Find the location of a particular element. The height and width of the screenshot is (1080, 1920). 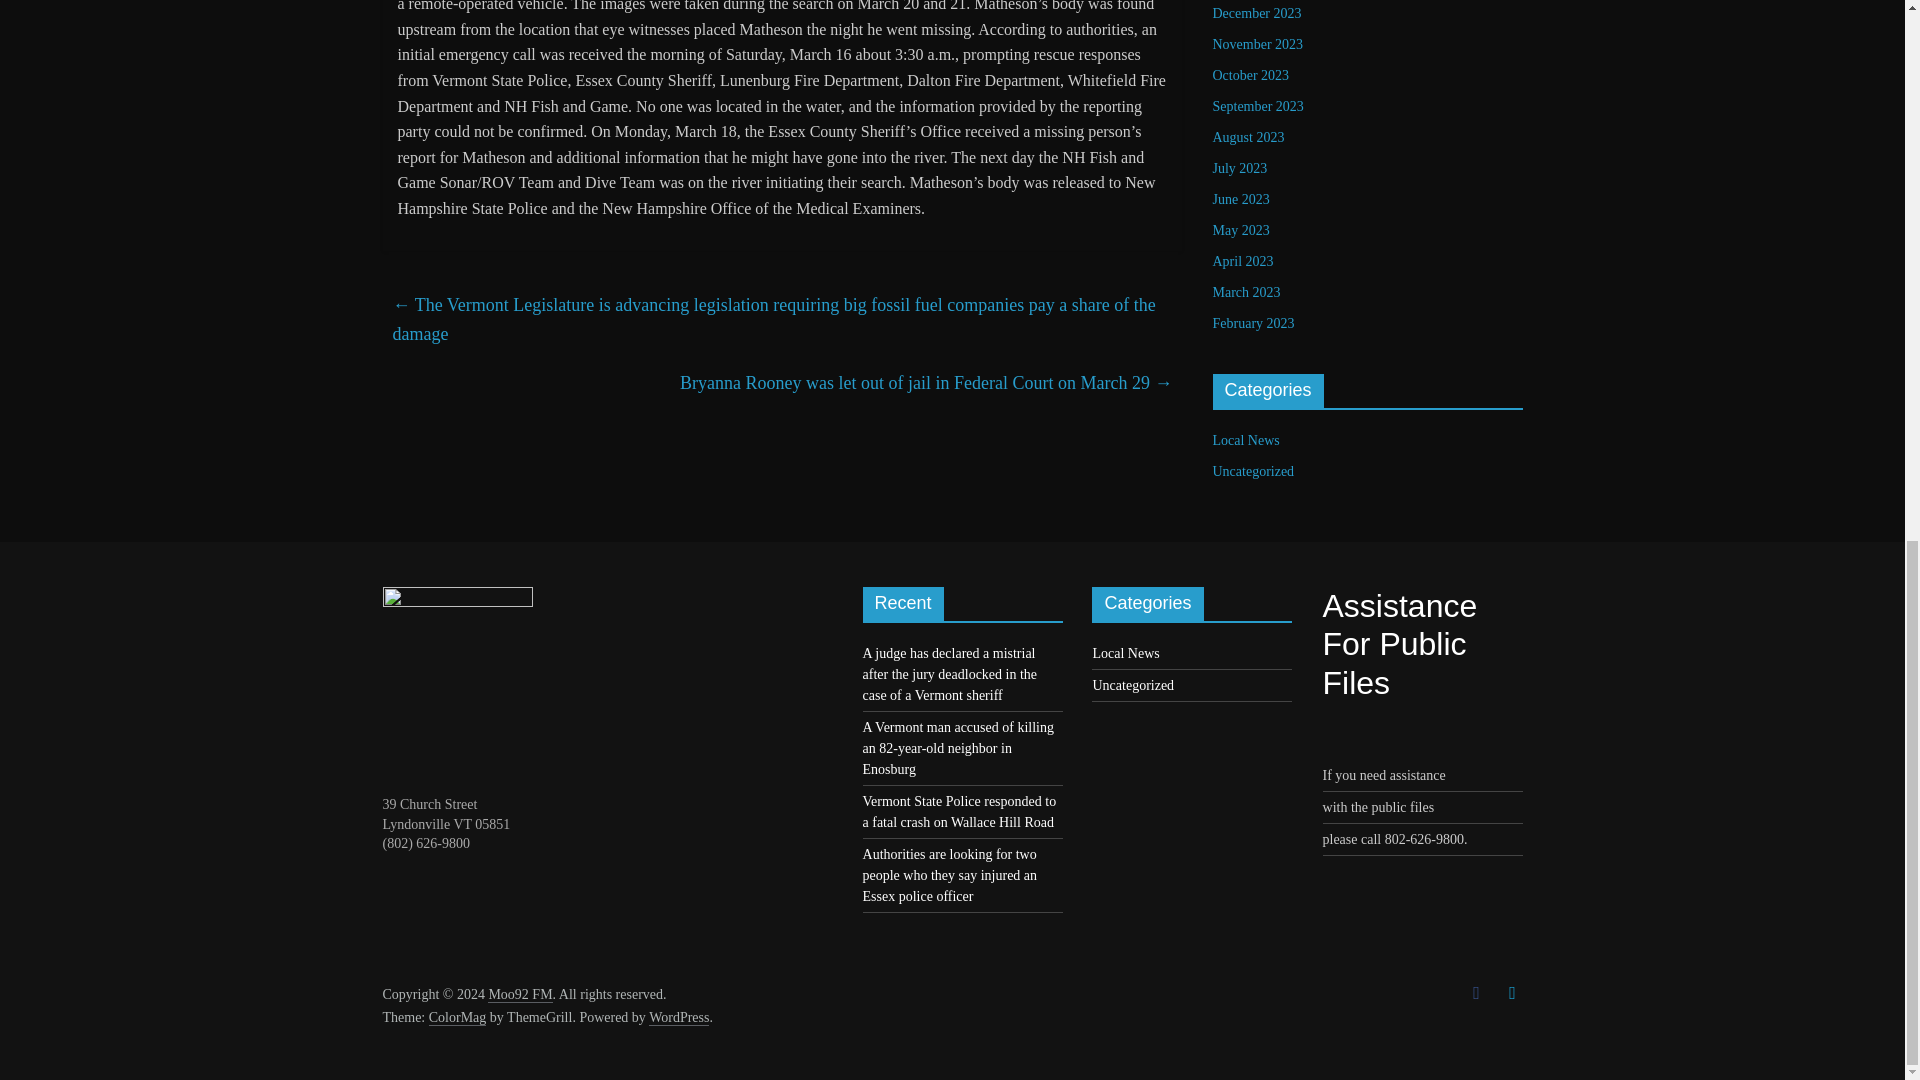

WordPress is located at coordinates (678, 1018).